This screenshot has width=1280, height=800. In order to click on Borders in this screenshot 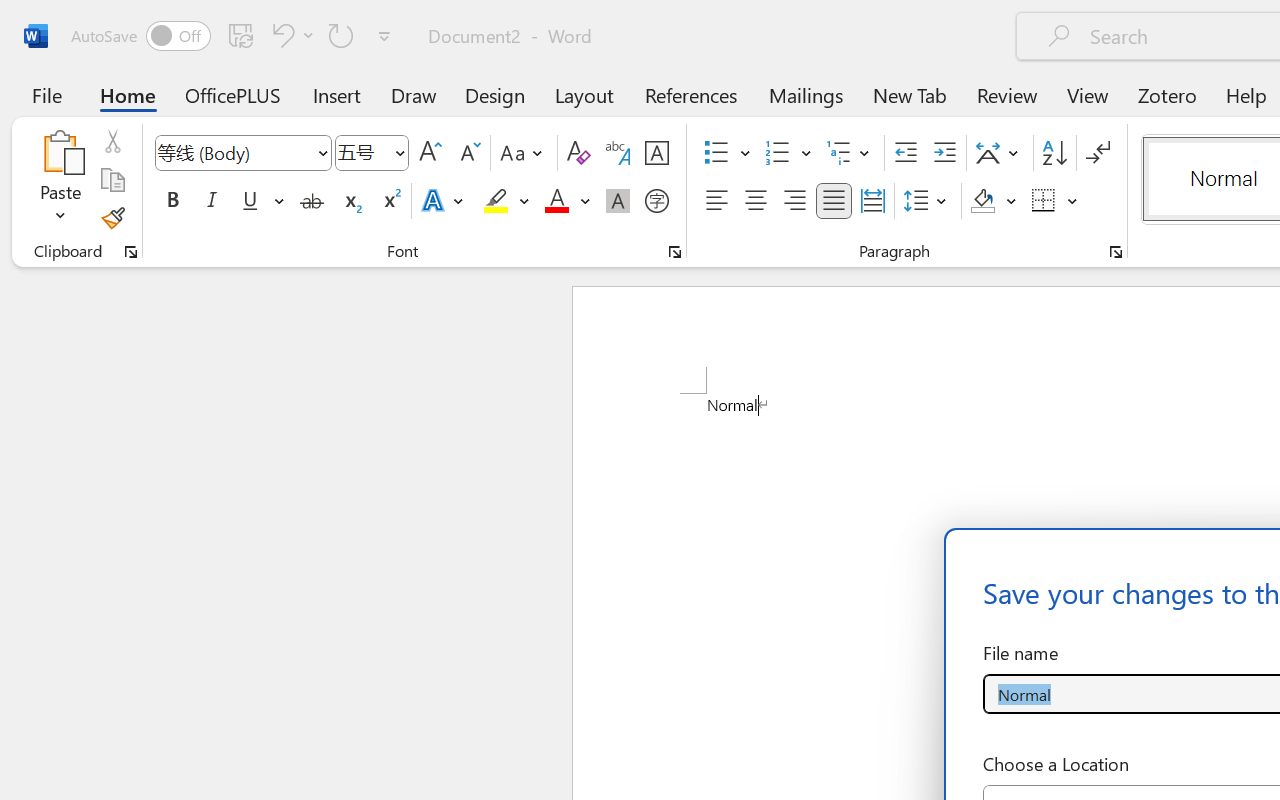, I will do `click(1044, 201)`.